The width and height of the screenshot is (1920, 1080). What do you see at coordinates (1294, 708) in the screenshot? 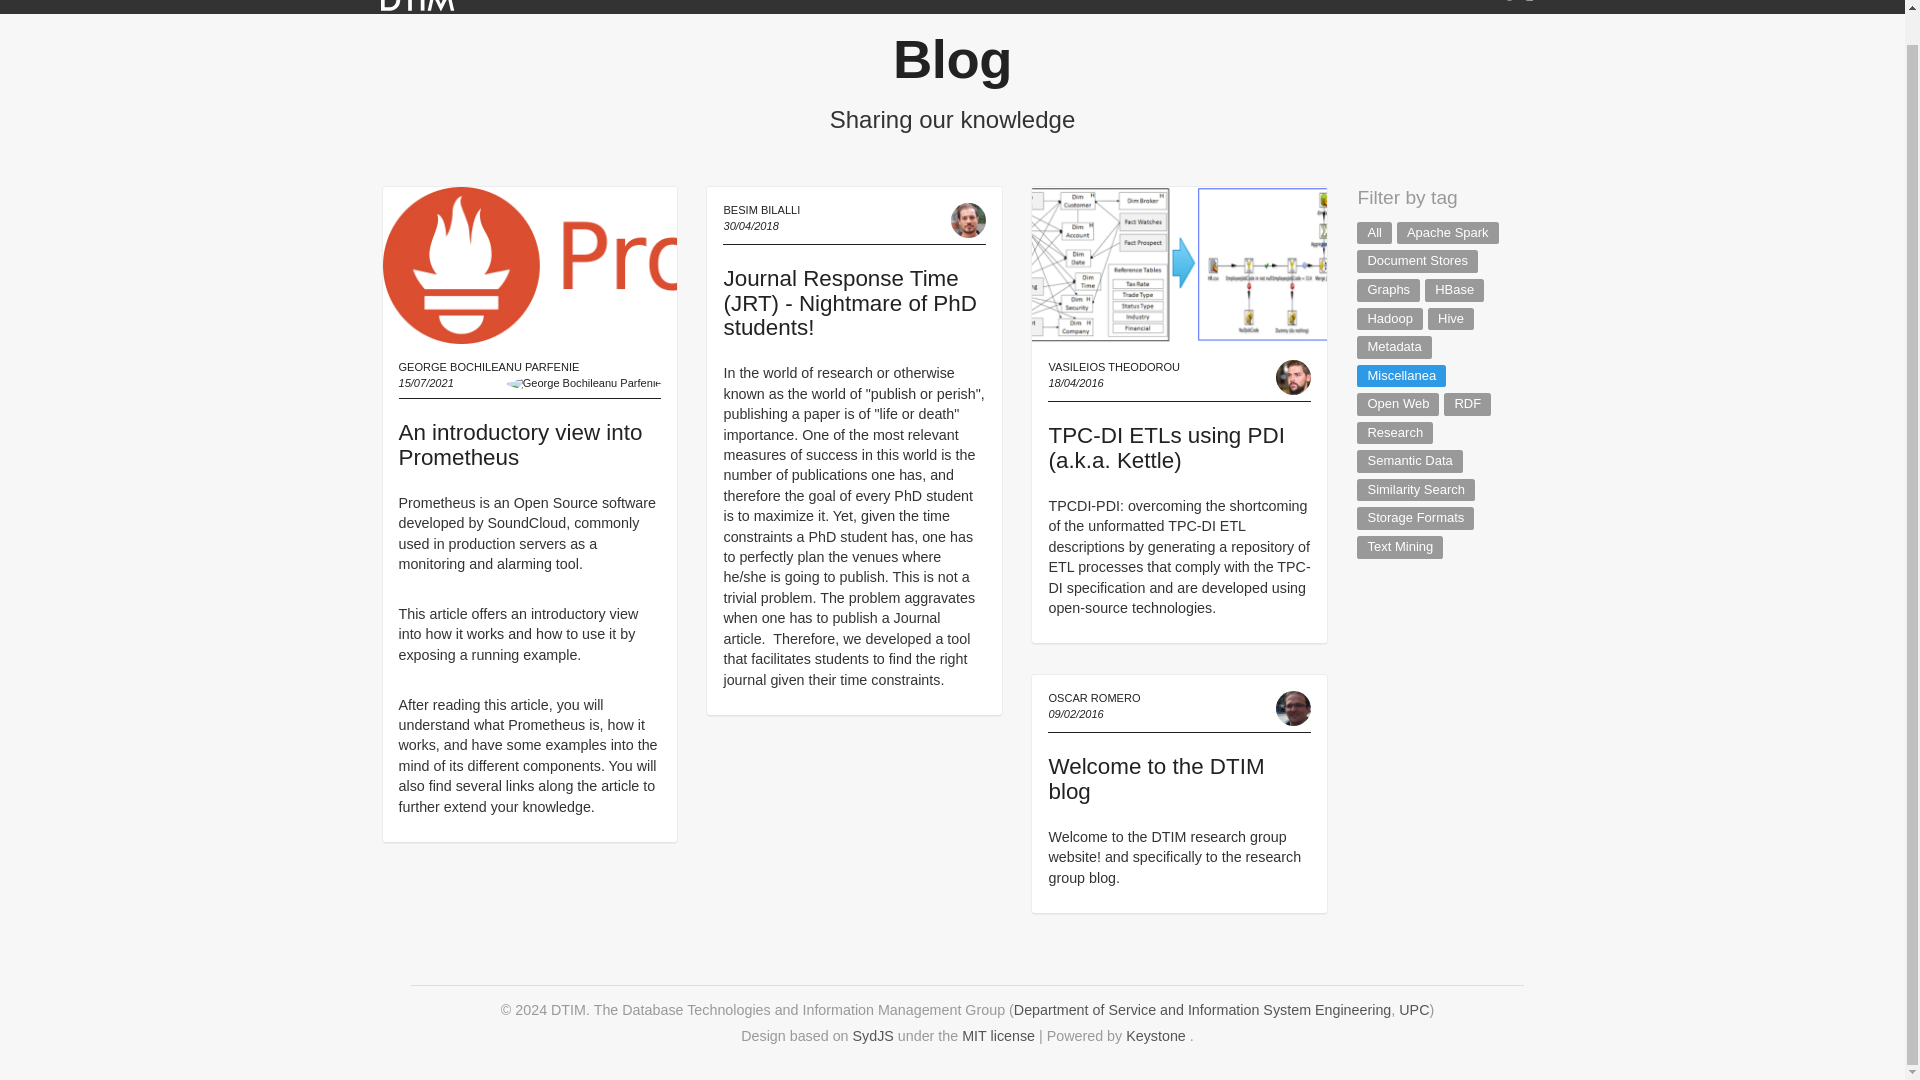
I see `Oscar Romero` at bounding box center [1294, 708].